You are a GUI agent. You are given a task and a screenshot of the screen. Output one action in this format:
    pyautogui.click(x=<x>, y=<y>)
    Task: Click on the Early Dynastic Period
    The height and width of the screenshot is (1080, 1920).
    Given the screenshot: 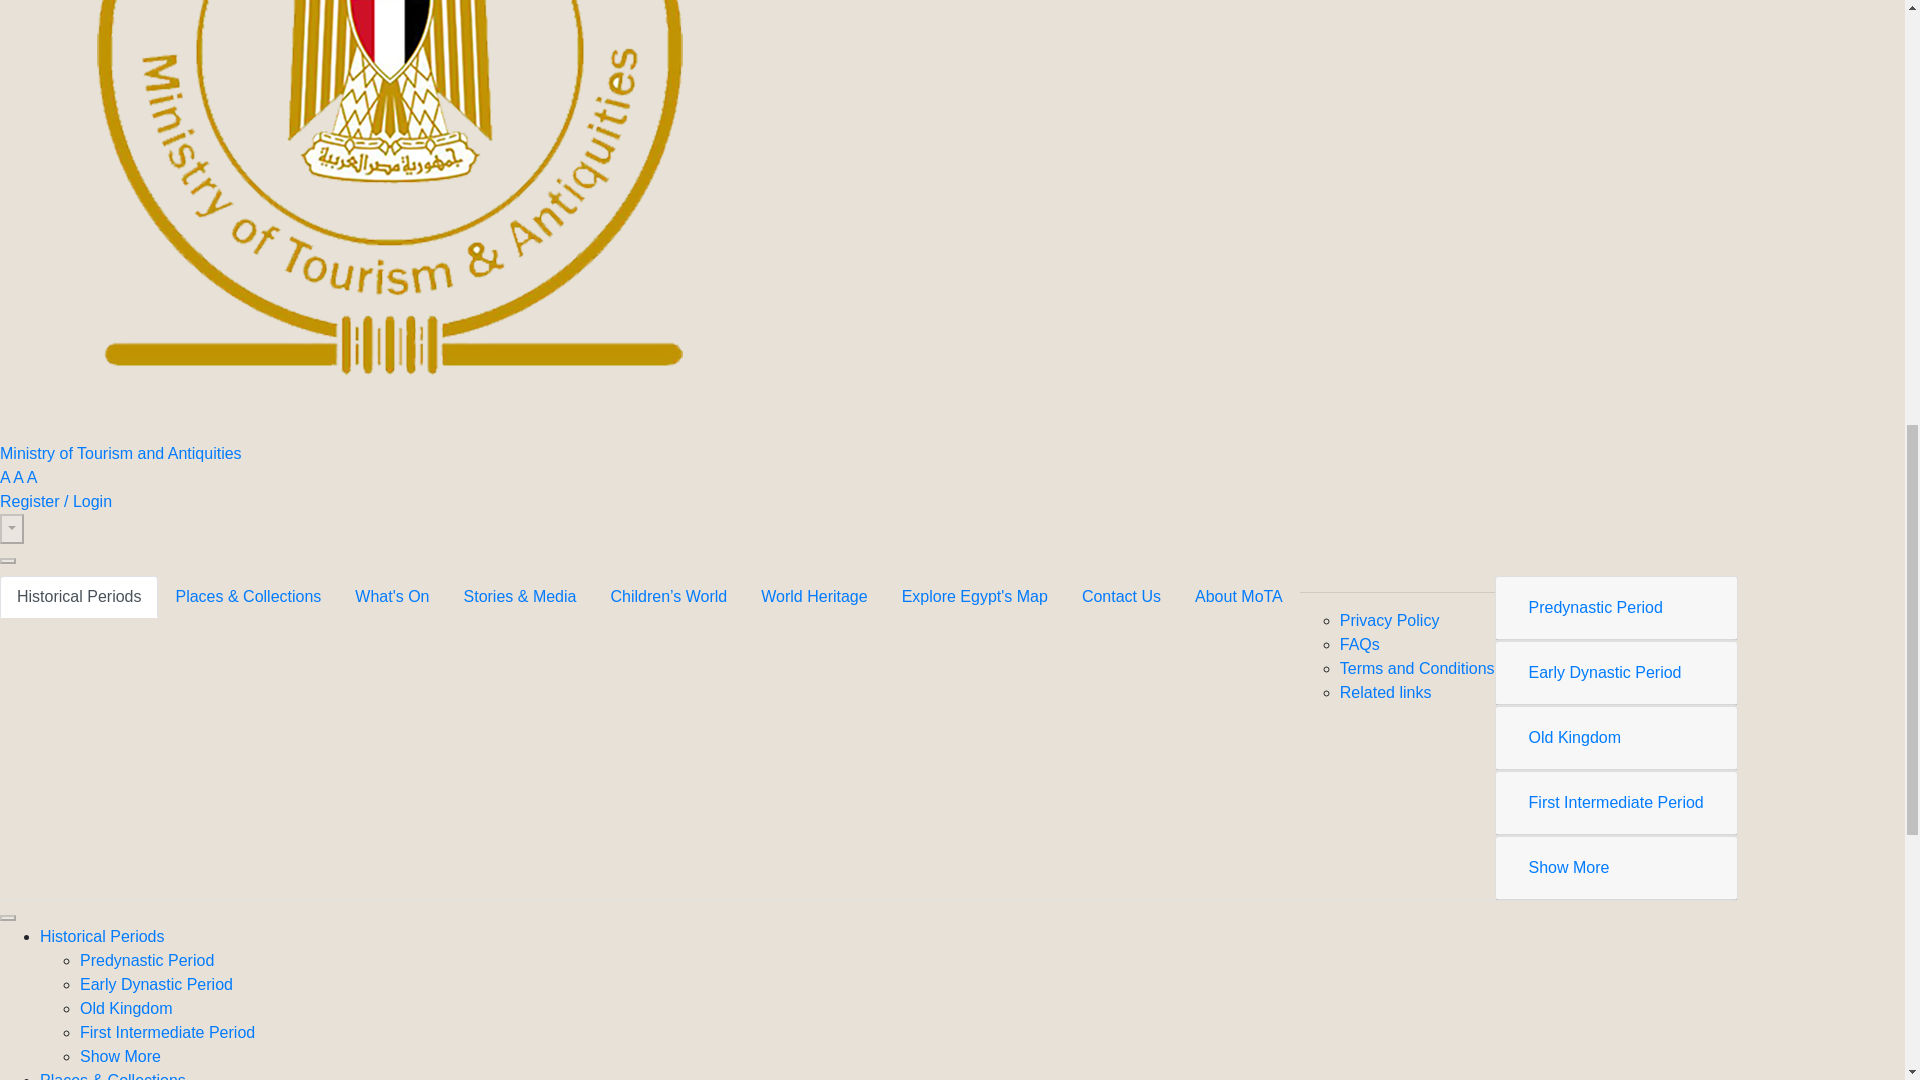 What is the action you would take?
    pyautogui.click(x=1604, y=672)
    